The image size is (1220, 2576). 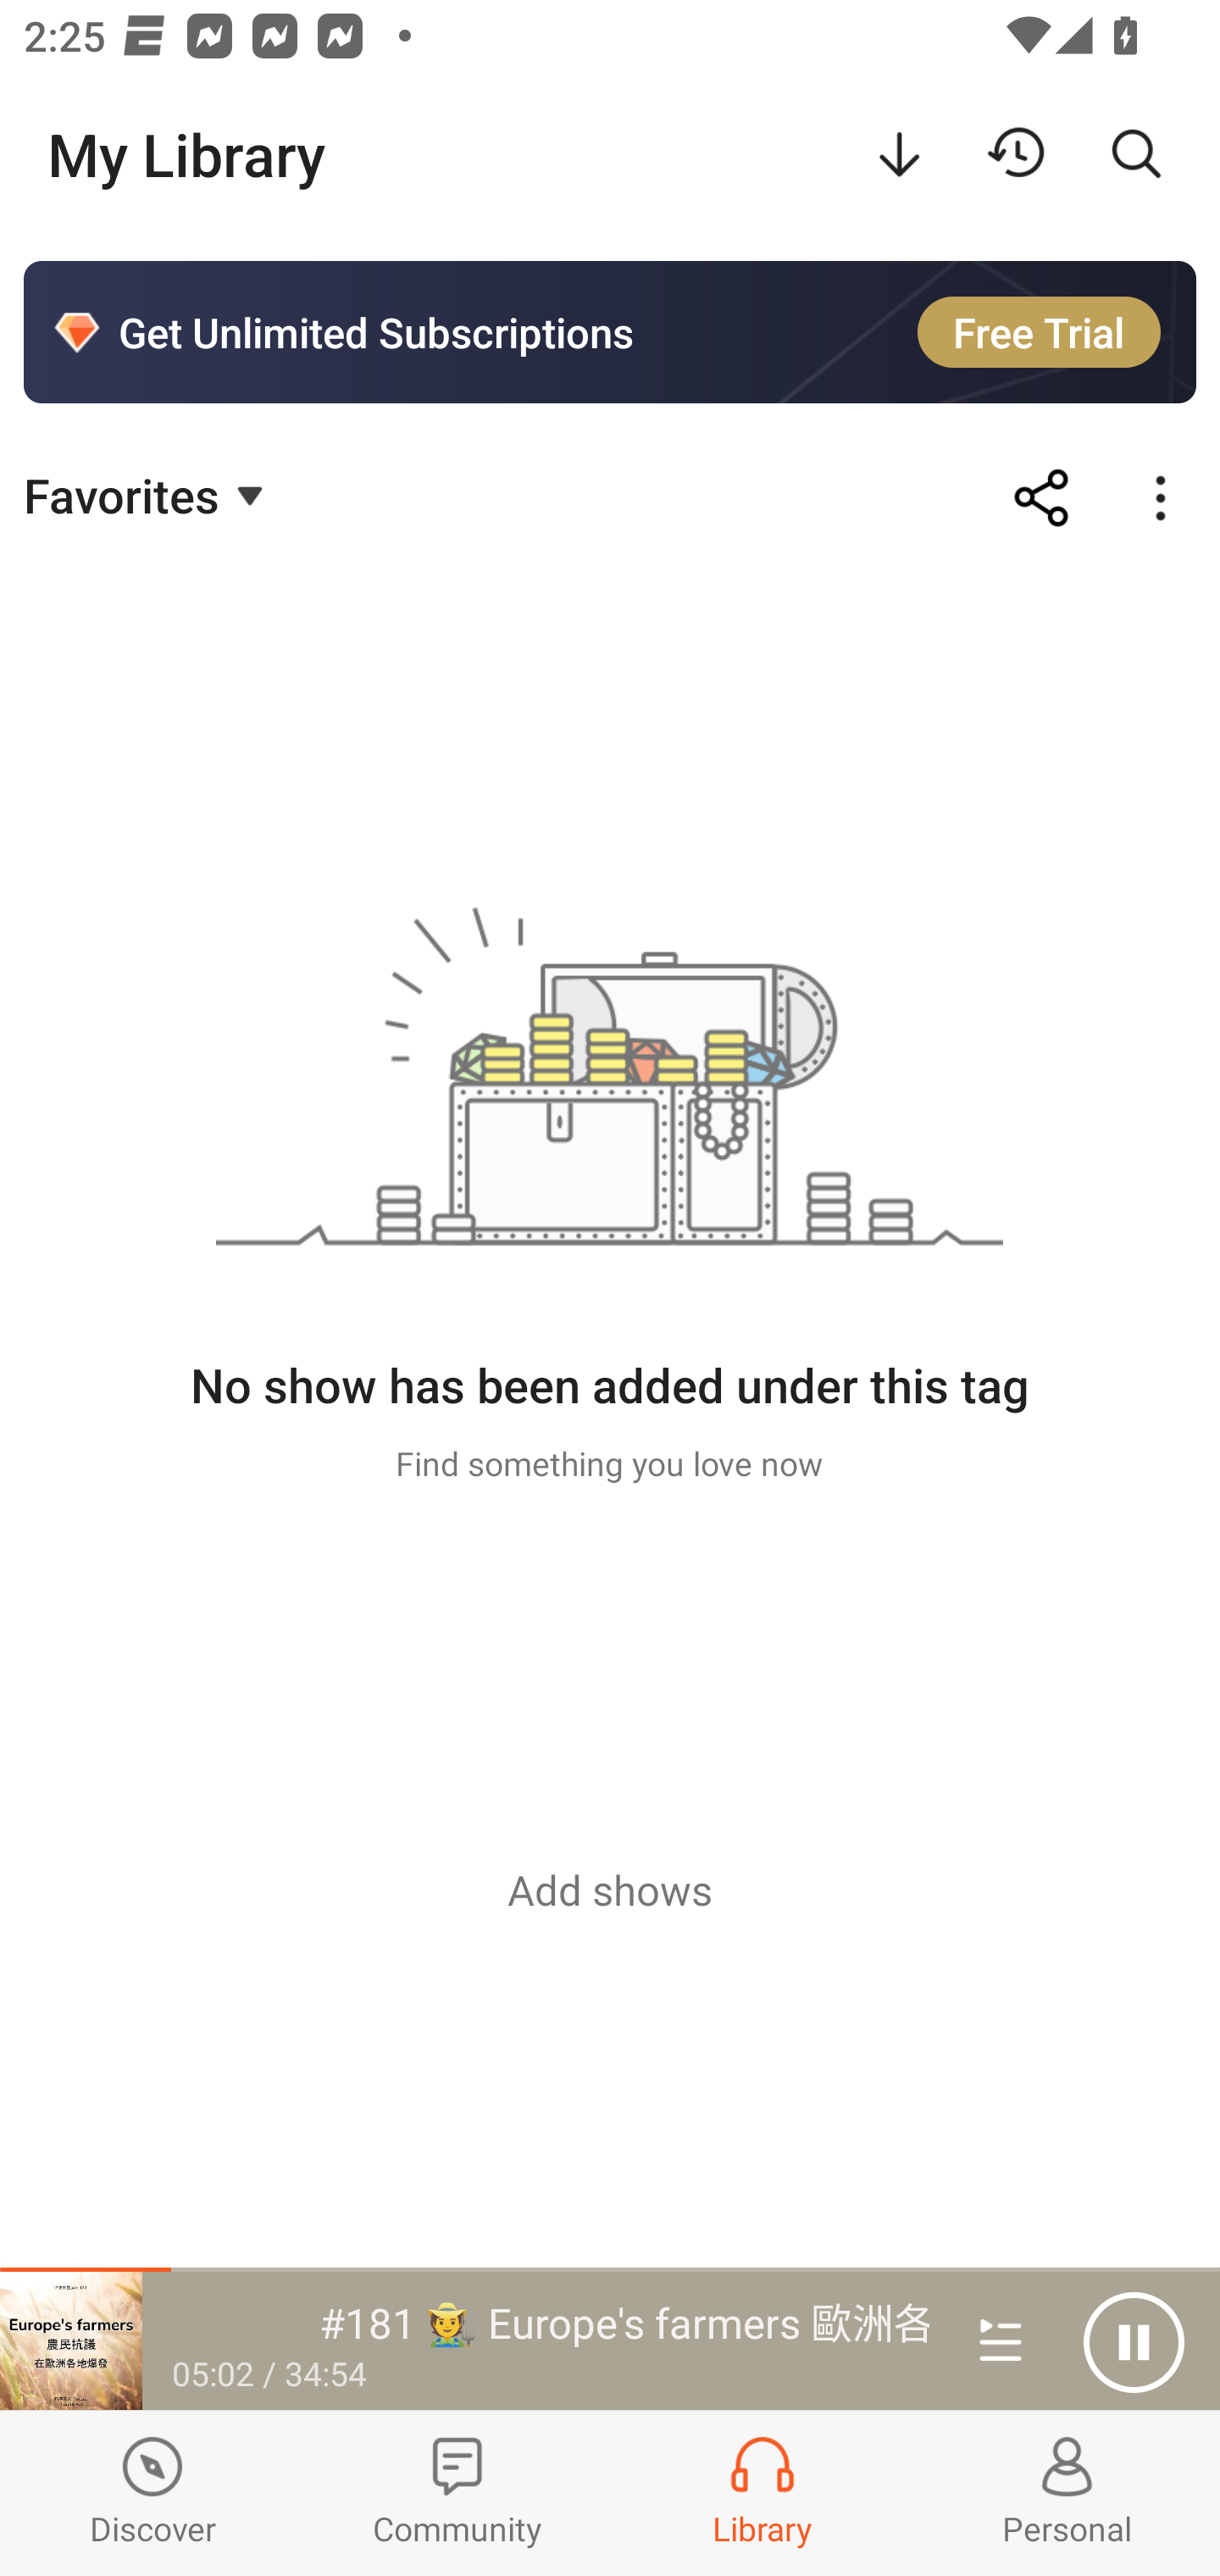 I want to click on Profiles and Settings Personal, so click(x=1067, y=2493).